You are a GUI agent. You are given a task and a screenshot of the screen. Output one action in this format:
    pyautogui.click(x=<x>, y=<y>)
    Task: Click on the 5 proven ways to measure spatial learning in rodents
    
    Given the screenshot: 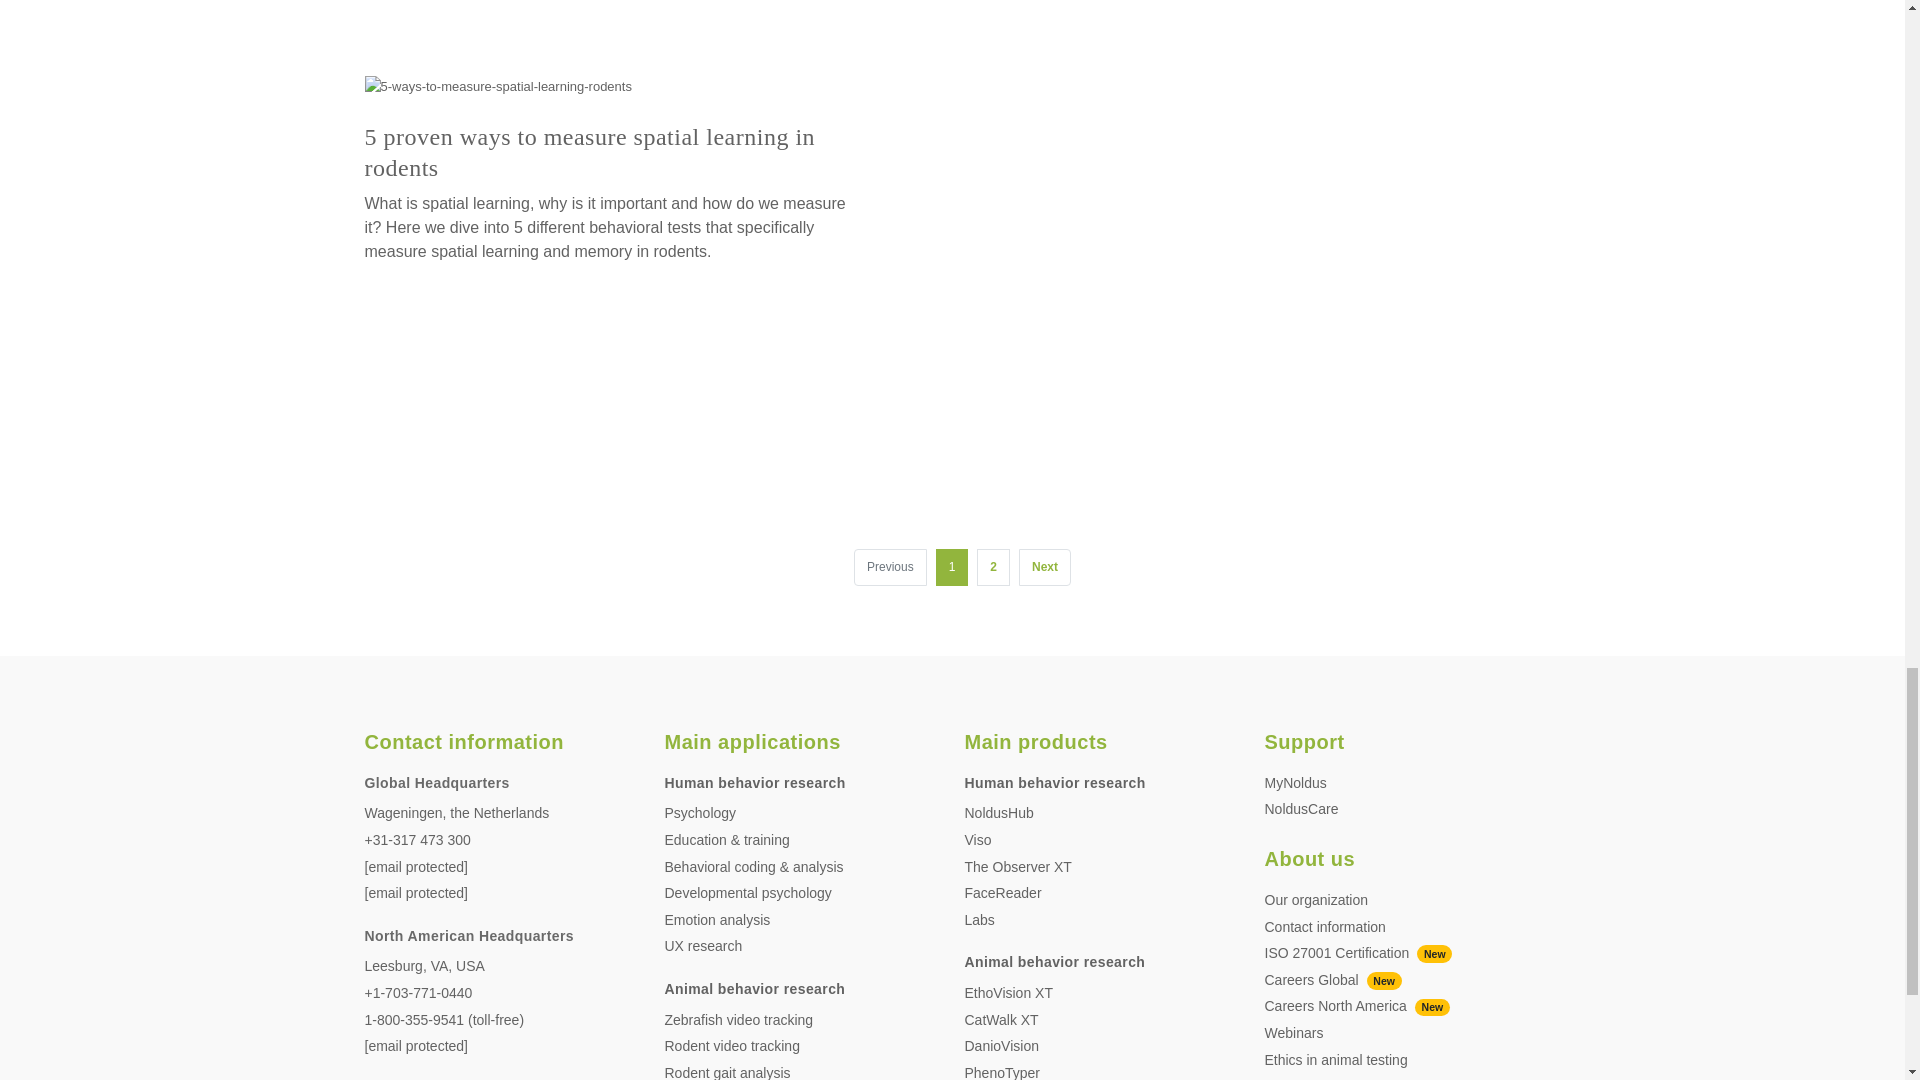 What is the action you would take?
    pyautogui.click(x=498, y=86)
    